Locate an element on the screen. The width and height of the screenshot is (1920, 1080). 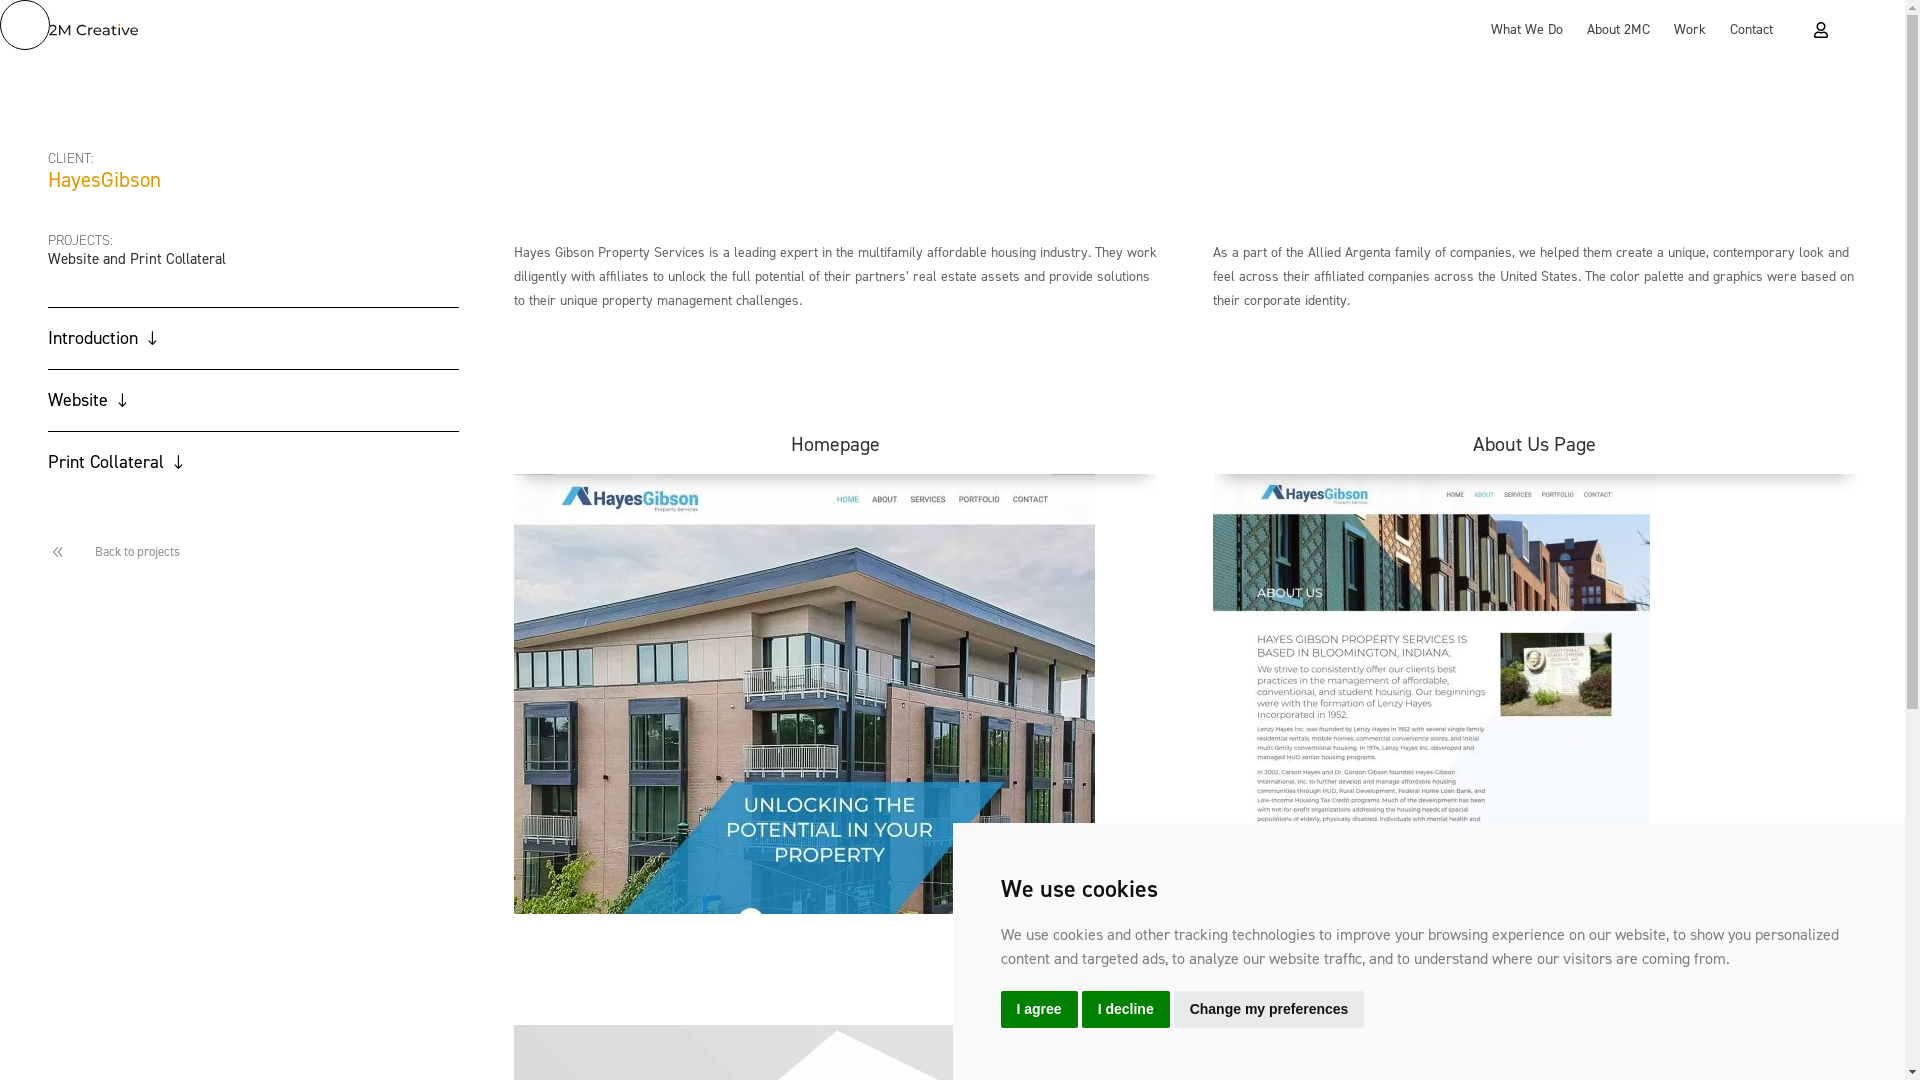
I decline is located at coordinates (1126, 1010).